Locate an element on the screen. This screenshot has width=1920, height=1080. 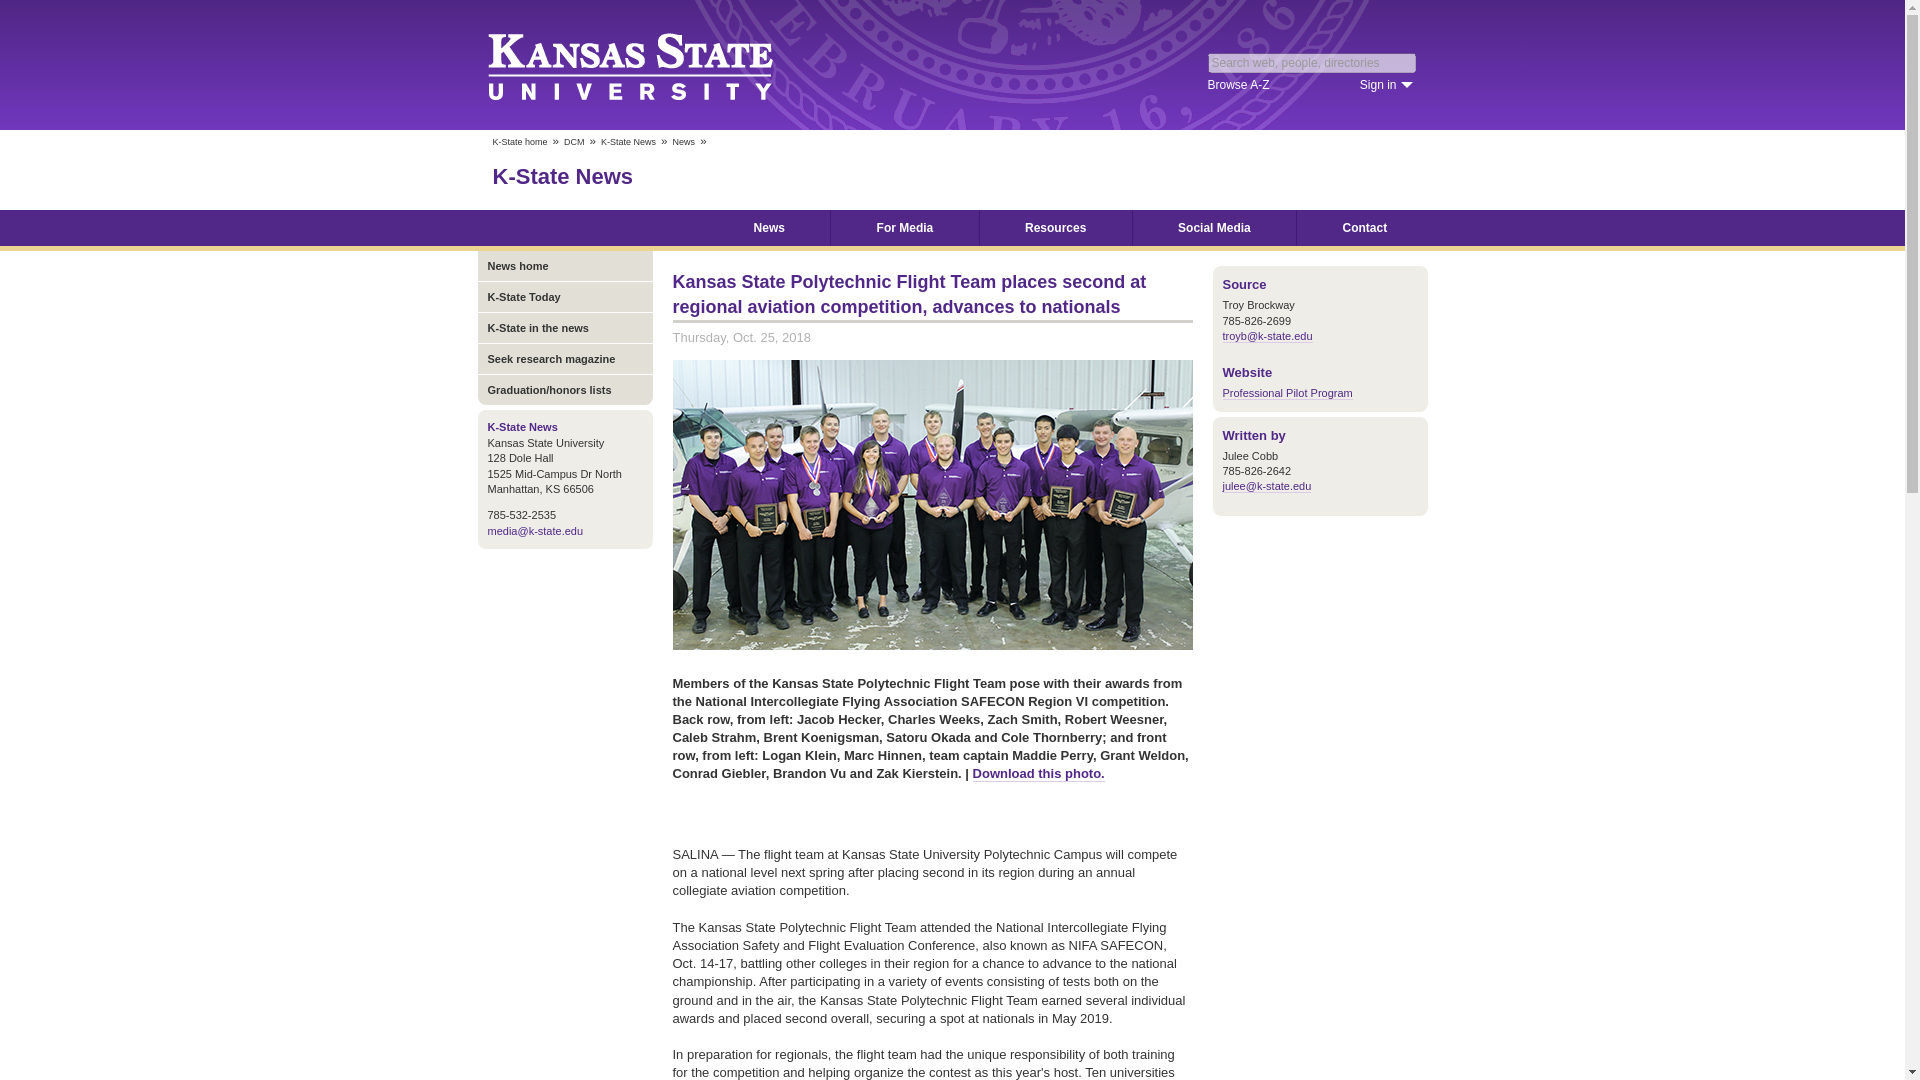
K-State News is located at coordinates (562, 176).